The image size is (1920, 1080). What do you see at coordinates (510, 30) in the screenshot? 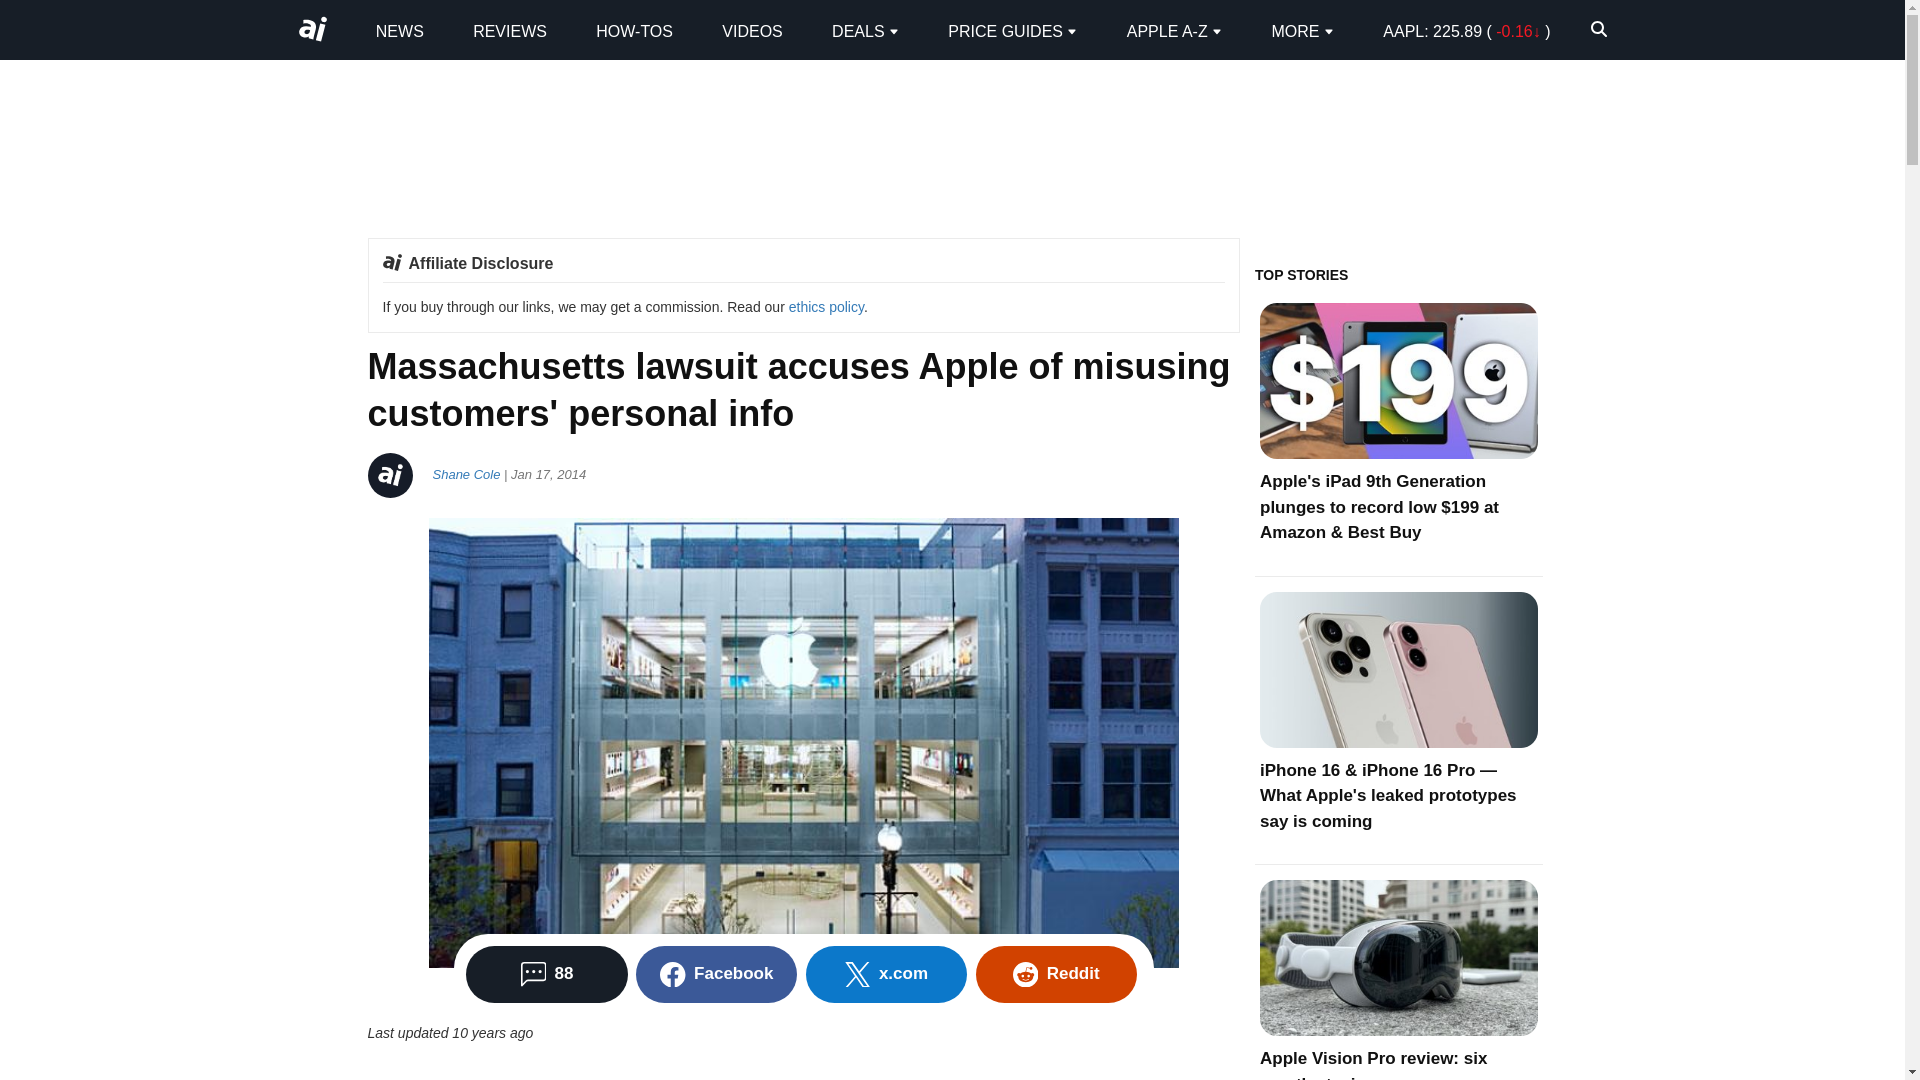
I see `Reviews` at bounding box center [510, 30].